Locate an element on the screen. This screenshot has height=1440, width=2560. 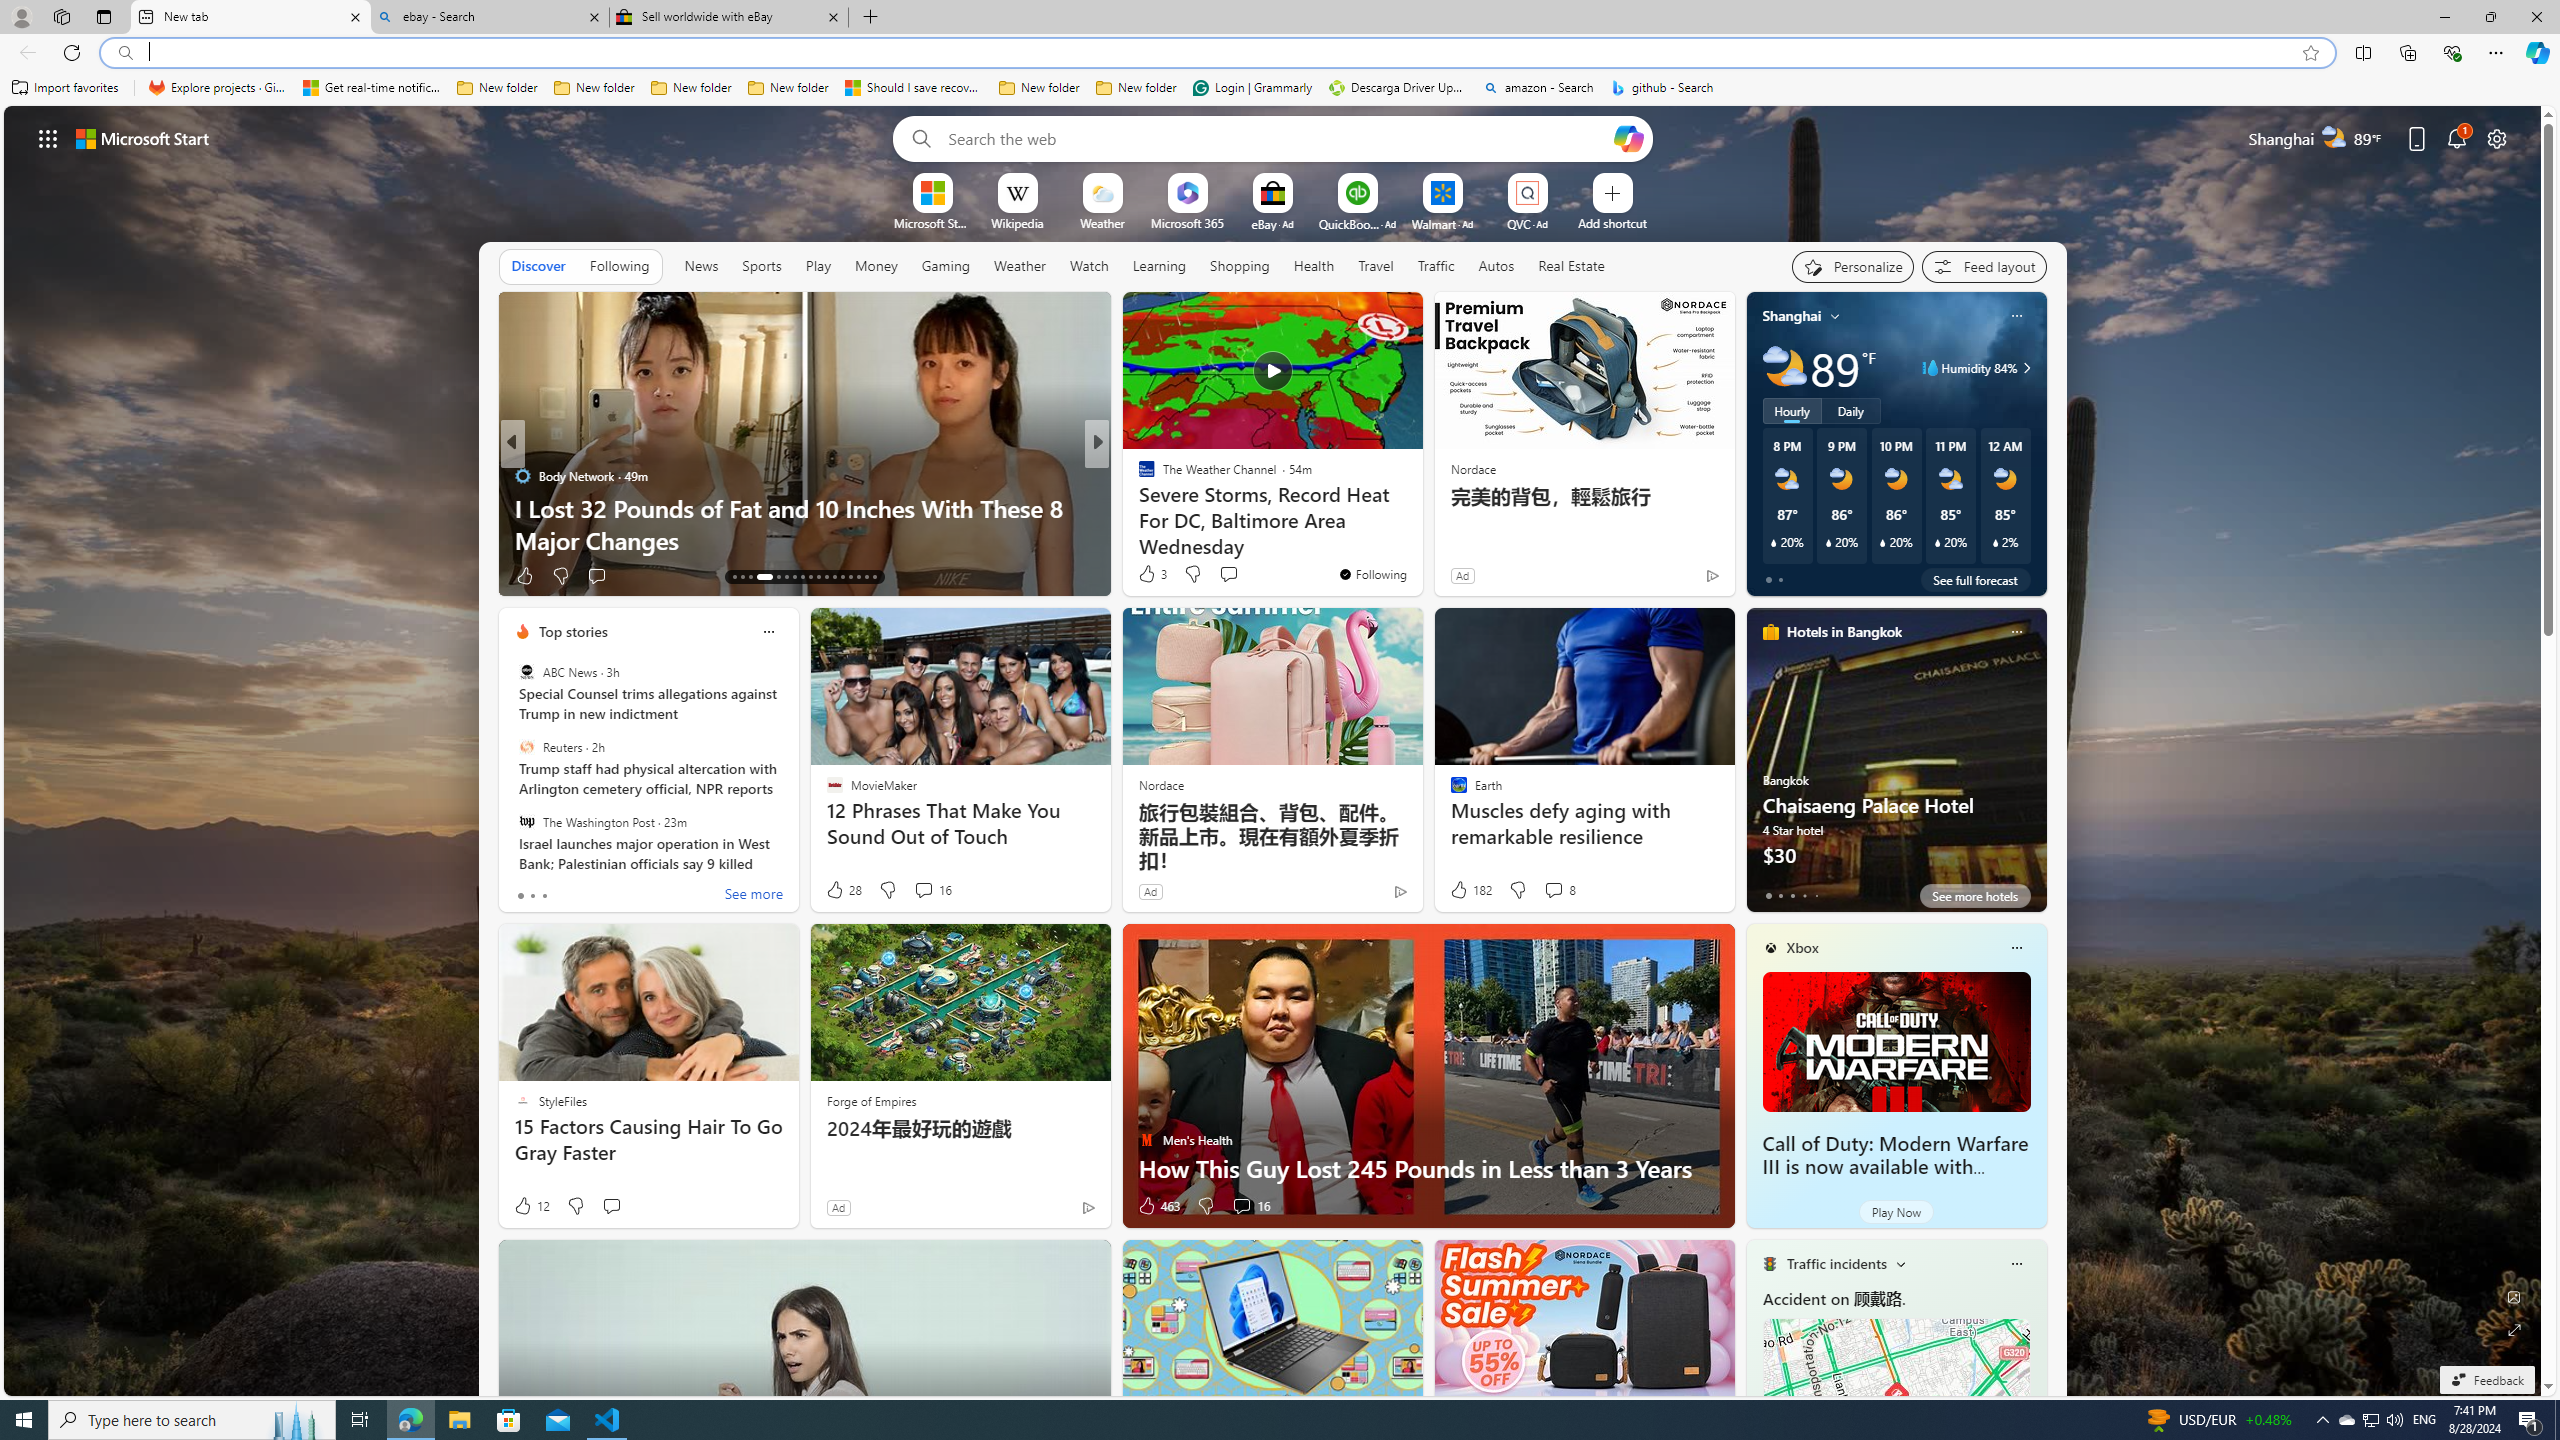
Microsoft start is located at coordinates (143, 138).